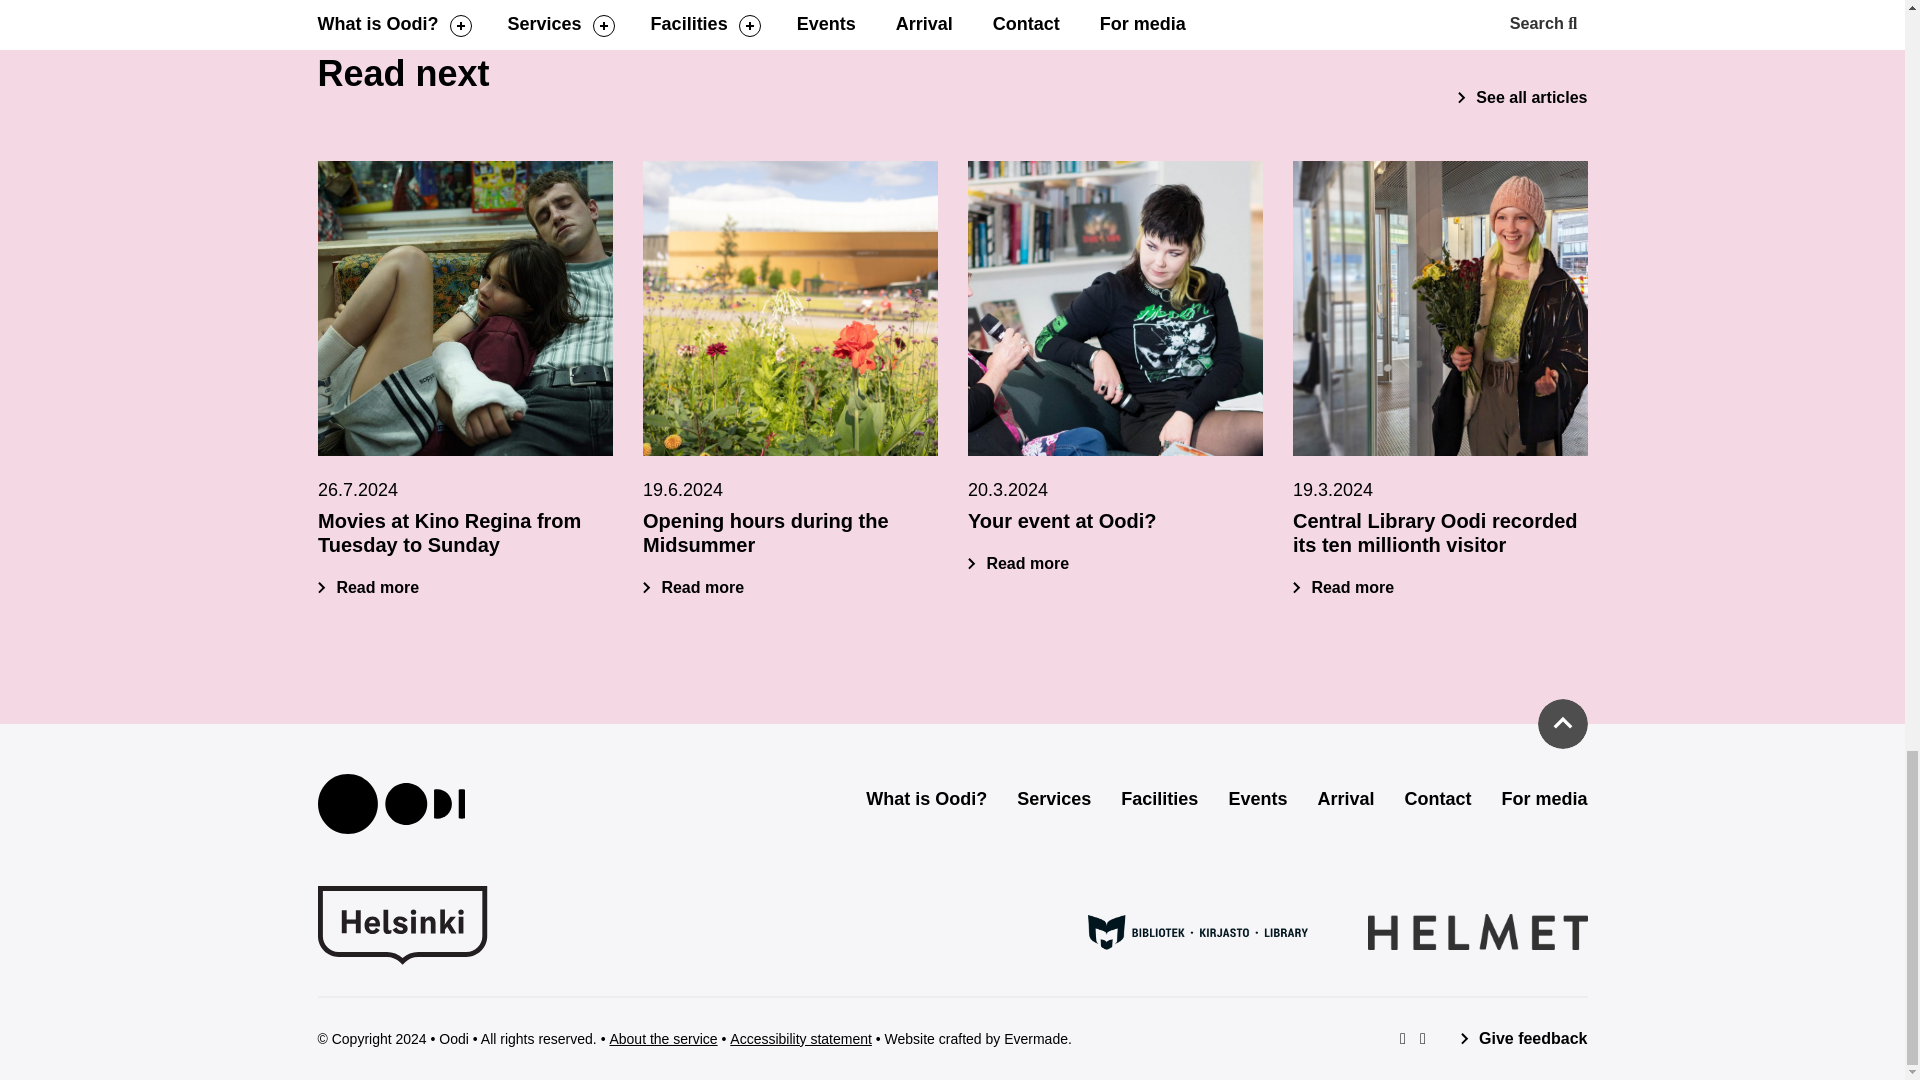 This screenshot has height=1080, width=1920. I want to click on Movies at Kino Regina from Tuesday to Sunday, so click(465, 308).